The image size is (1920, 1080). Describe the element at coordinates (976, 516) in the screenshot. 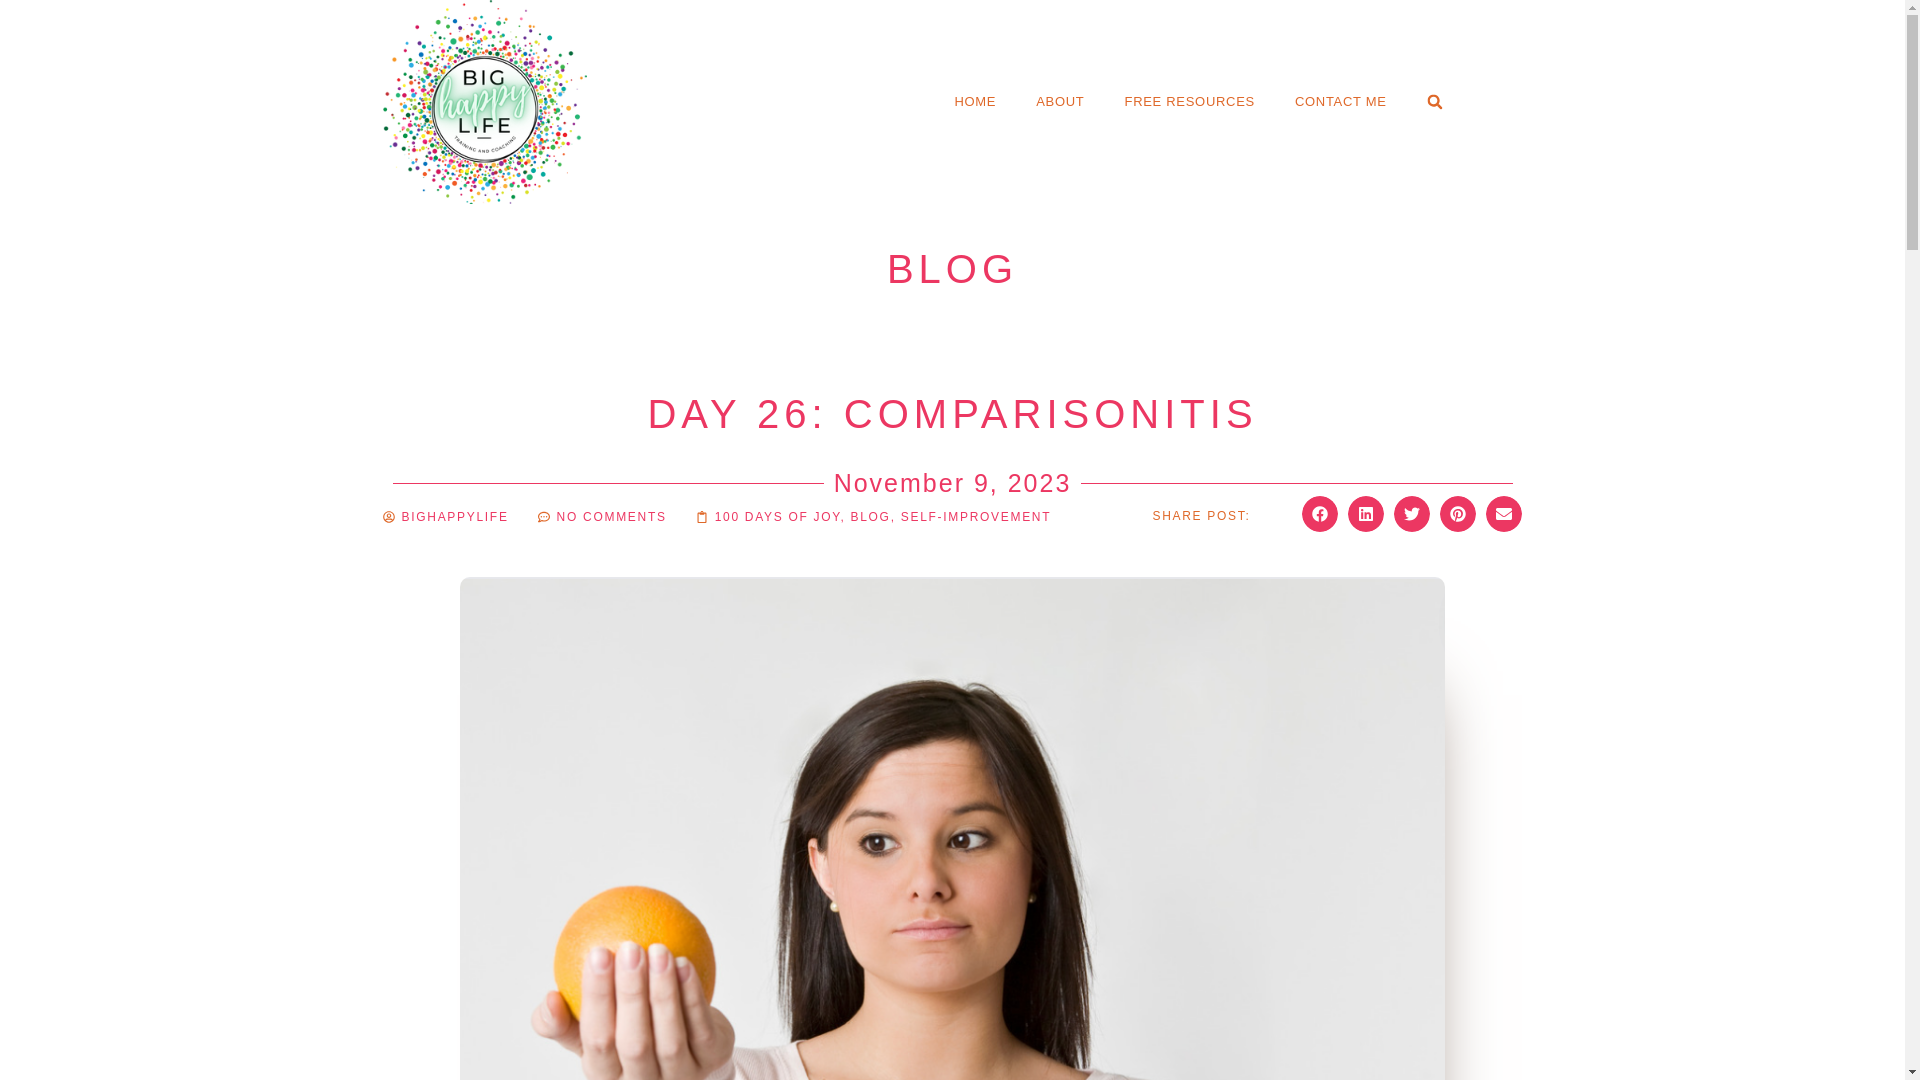

I see `SELF-IMPROVEMENT` at that location.